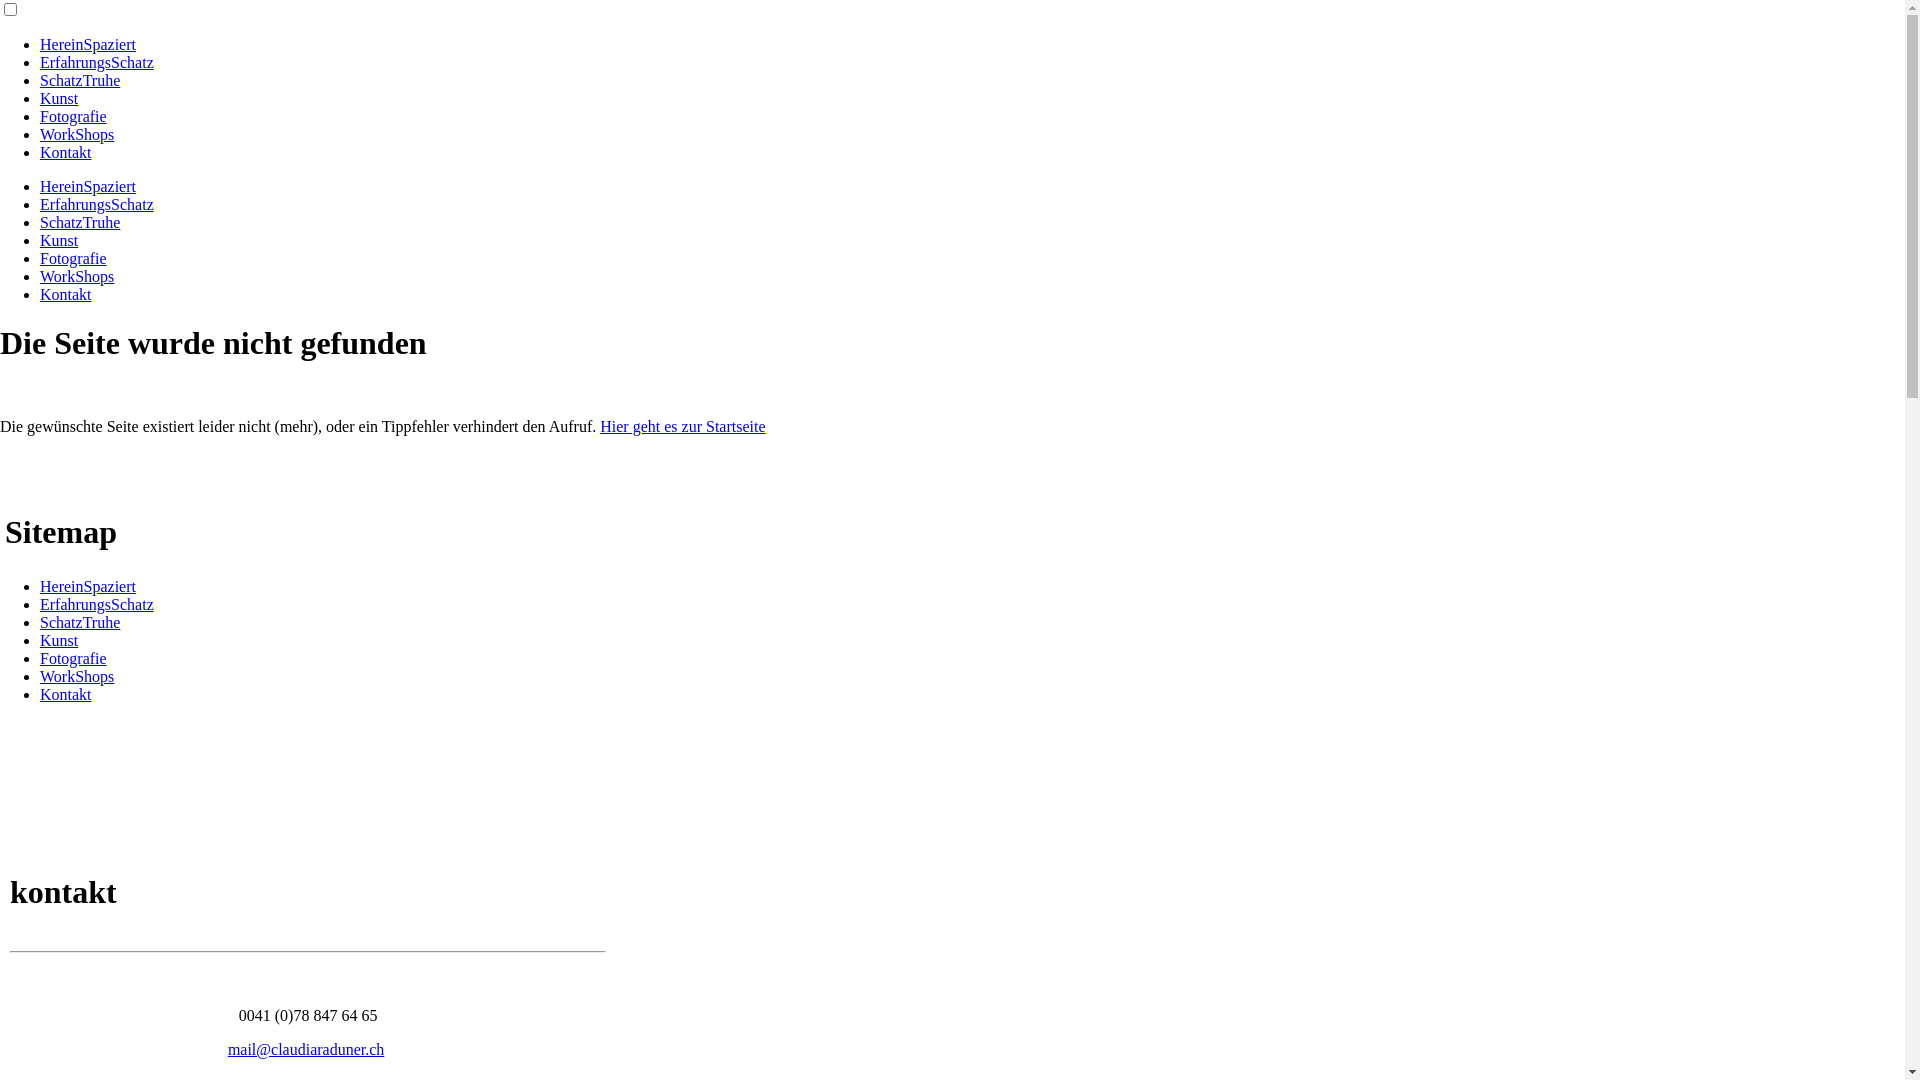 This screenshot has width=1920, height=1080. I want to click on Hier geht es zur Startseite, so click(682, 426).